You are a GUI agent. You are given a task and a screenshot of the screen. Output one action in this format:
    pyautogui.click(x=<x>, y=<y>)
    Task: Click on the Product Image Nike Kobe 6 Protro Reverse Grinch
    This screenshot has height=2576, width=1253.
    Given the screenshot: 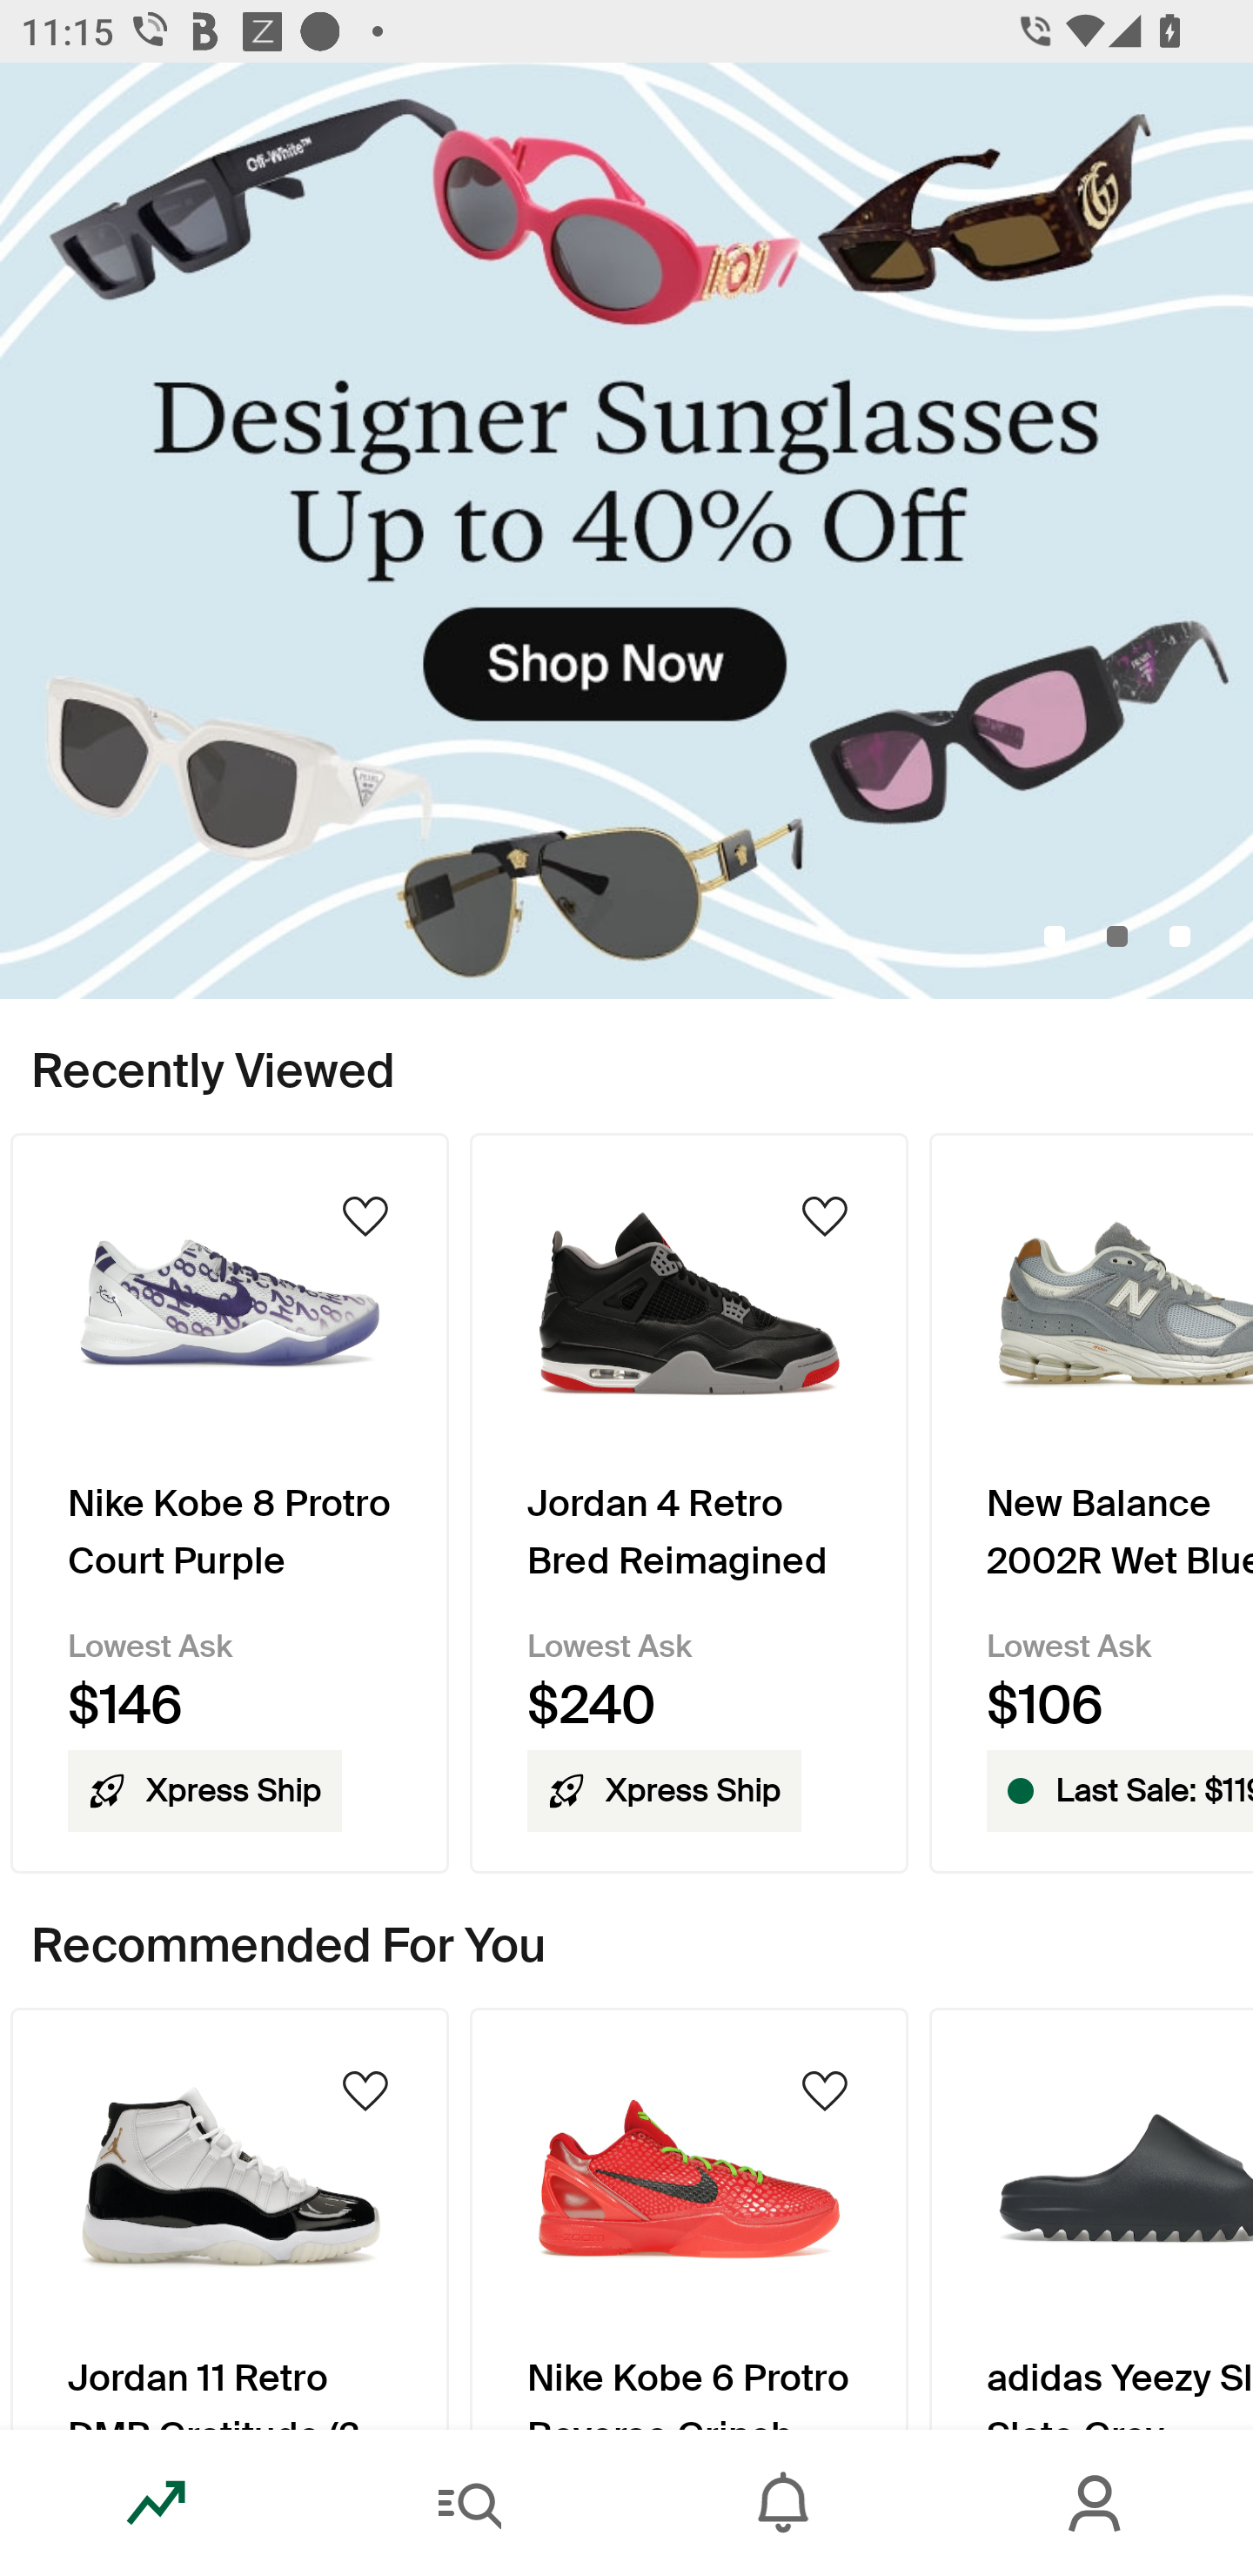 What is the action you would take?
    pyautogui.click(x=689, y=2217)
    